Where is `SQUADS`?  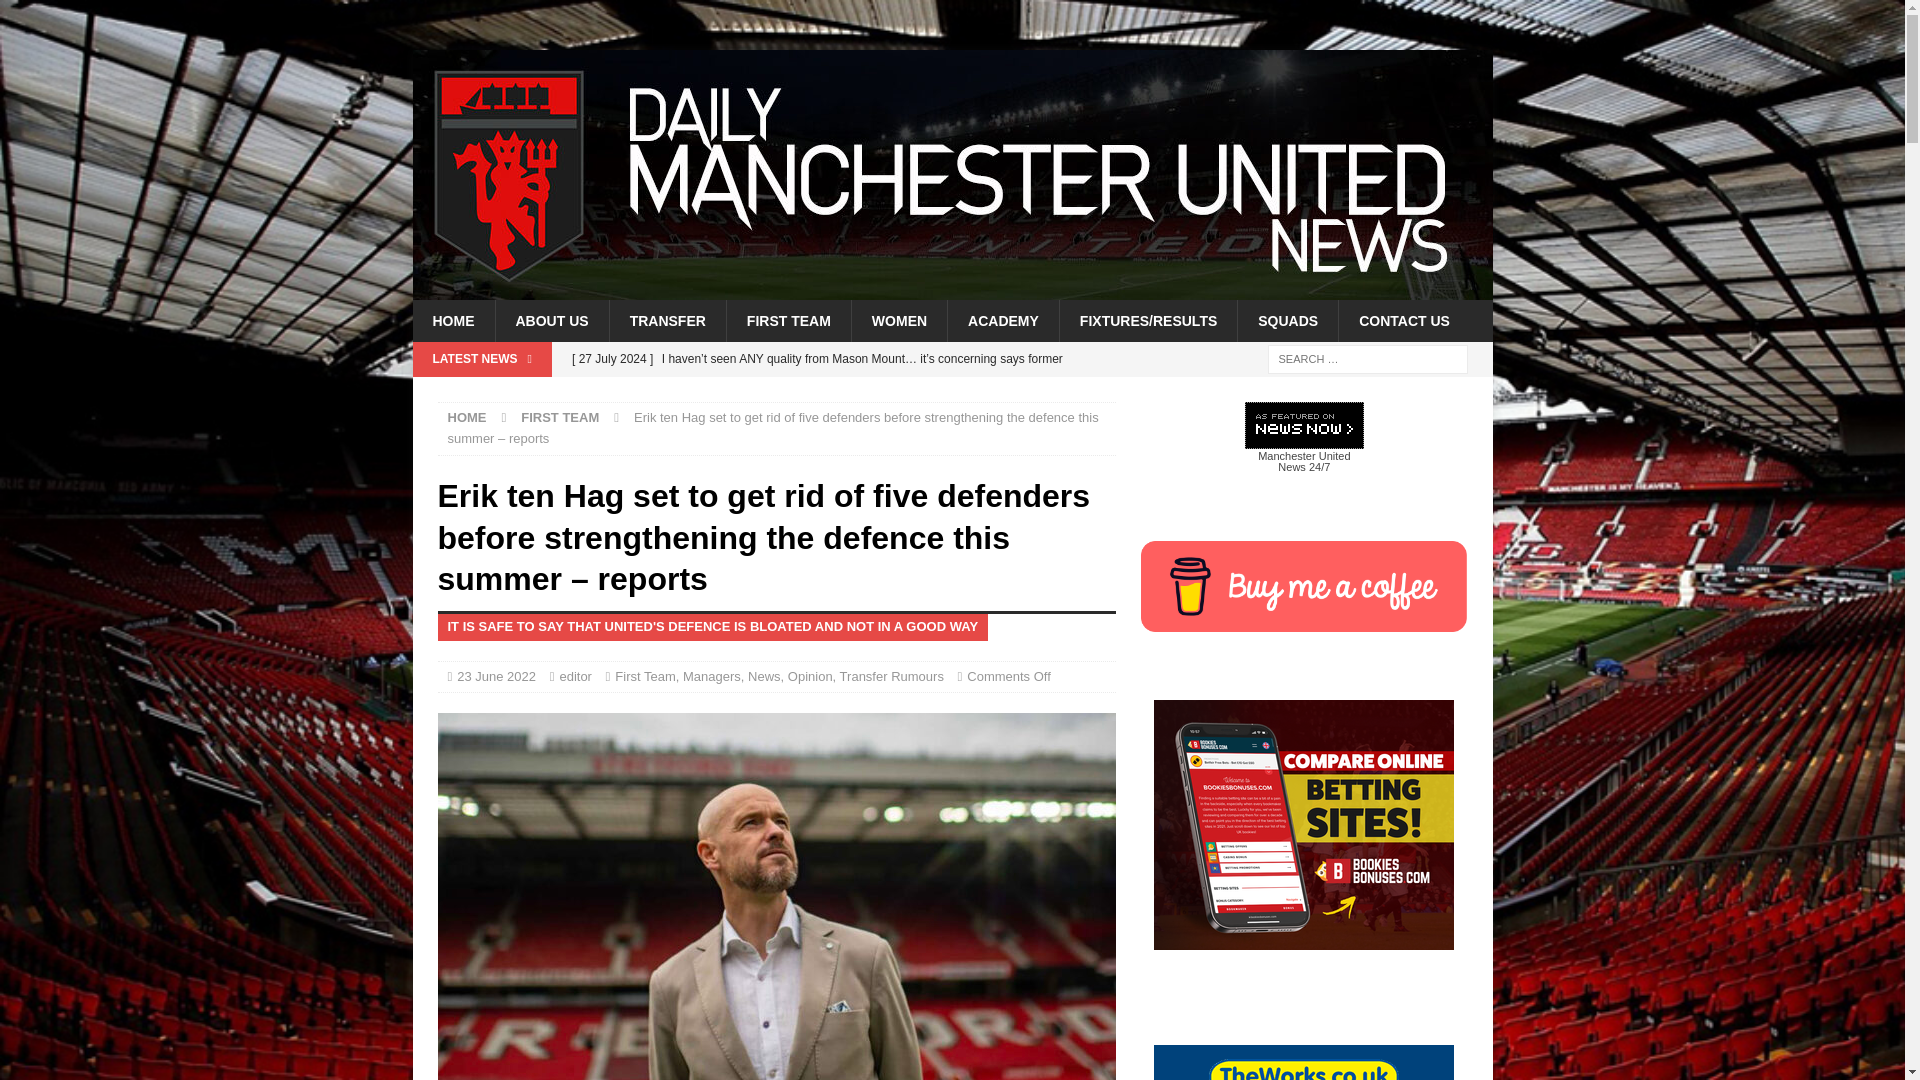 SQUADS is located at coordinates (1287, 321).